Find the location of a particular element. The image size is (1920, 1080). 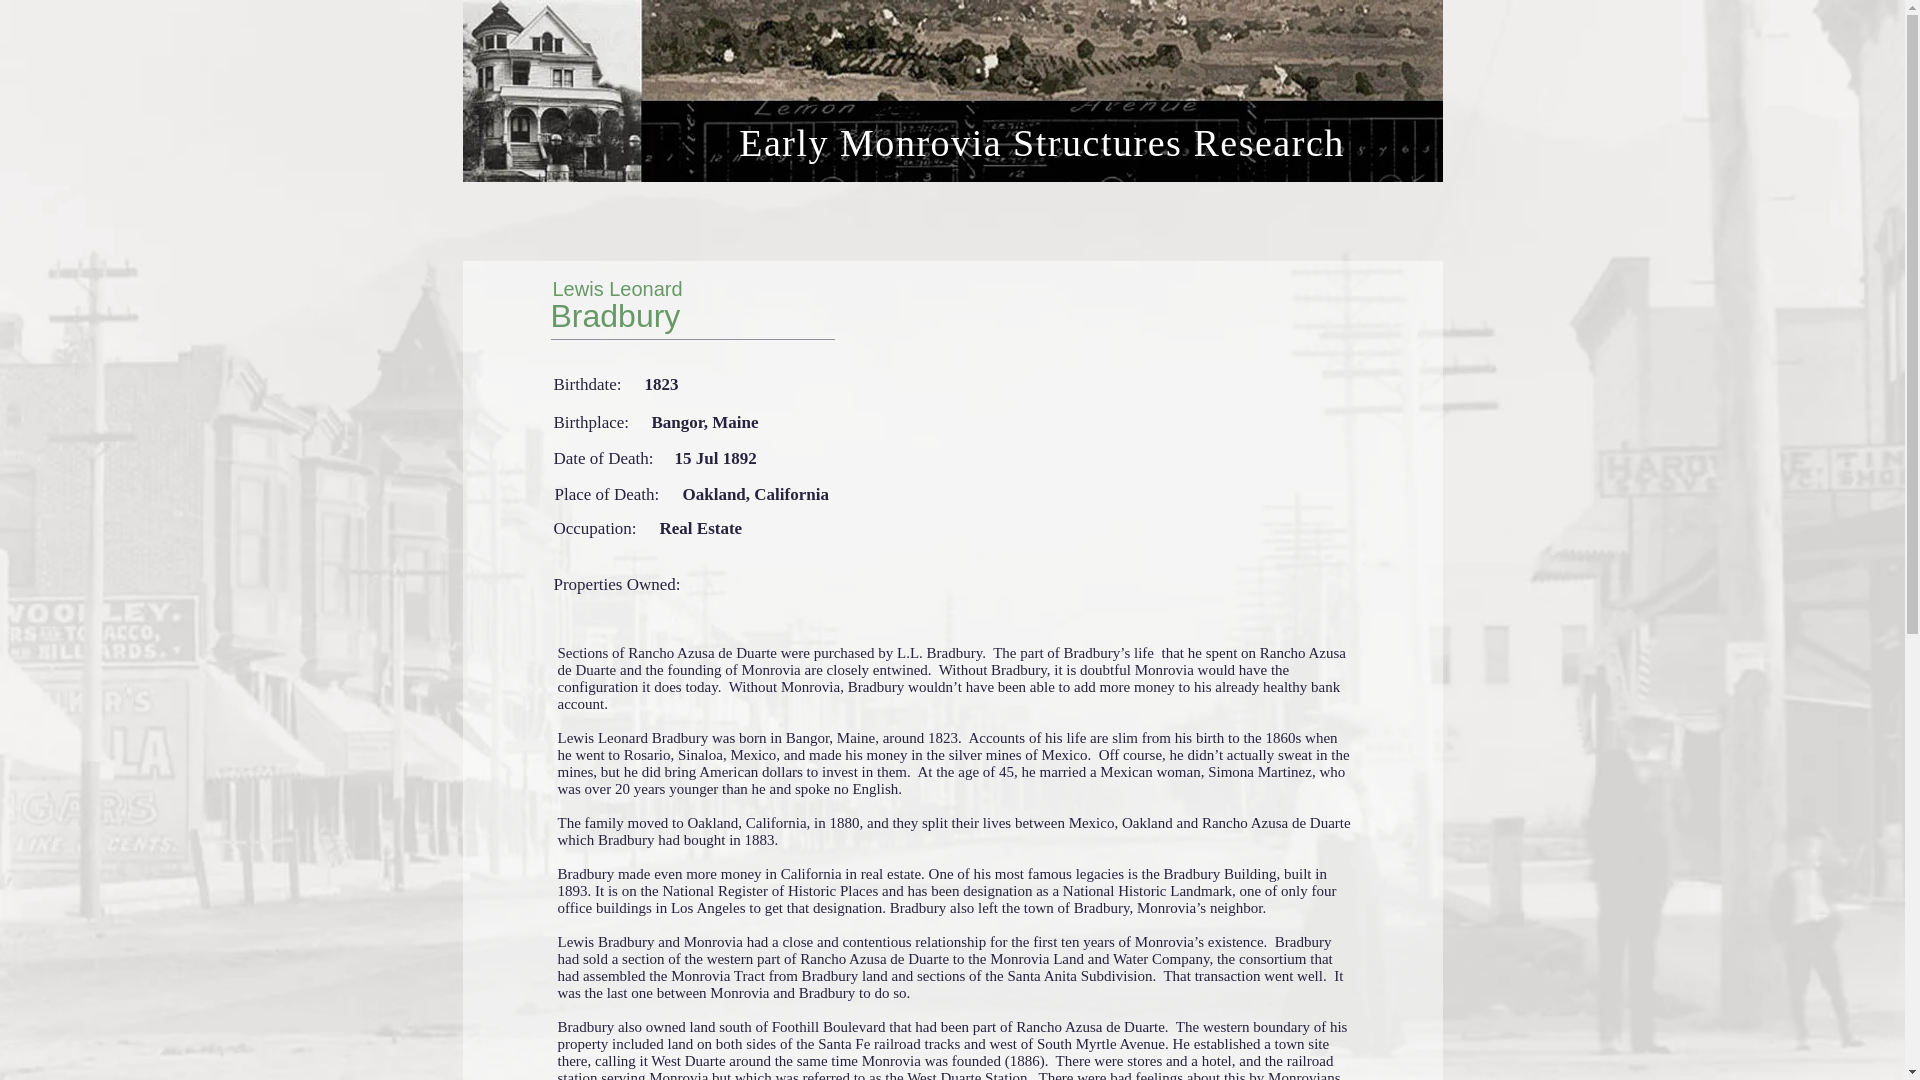

Early Monrovia Structures Research is located at coordinates (1042, 143).